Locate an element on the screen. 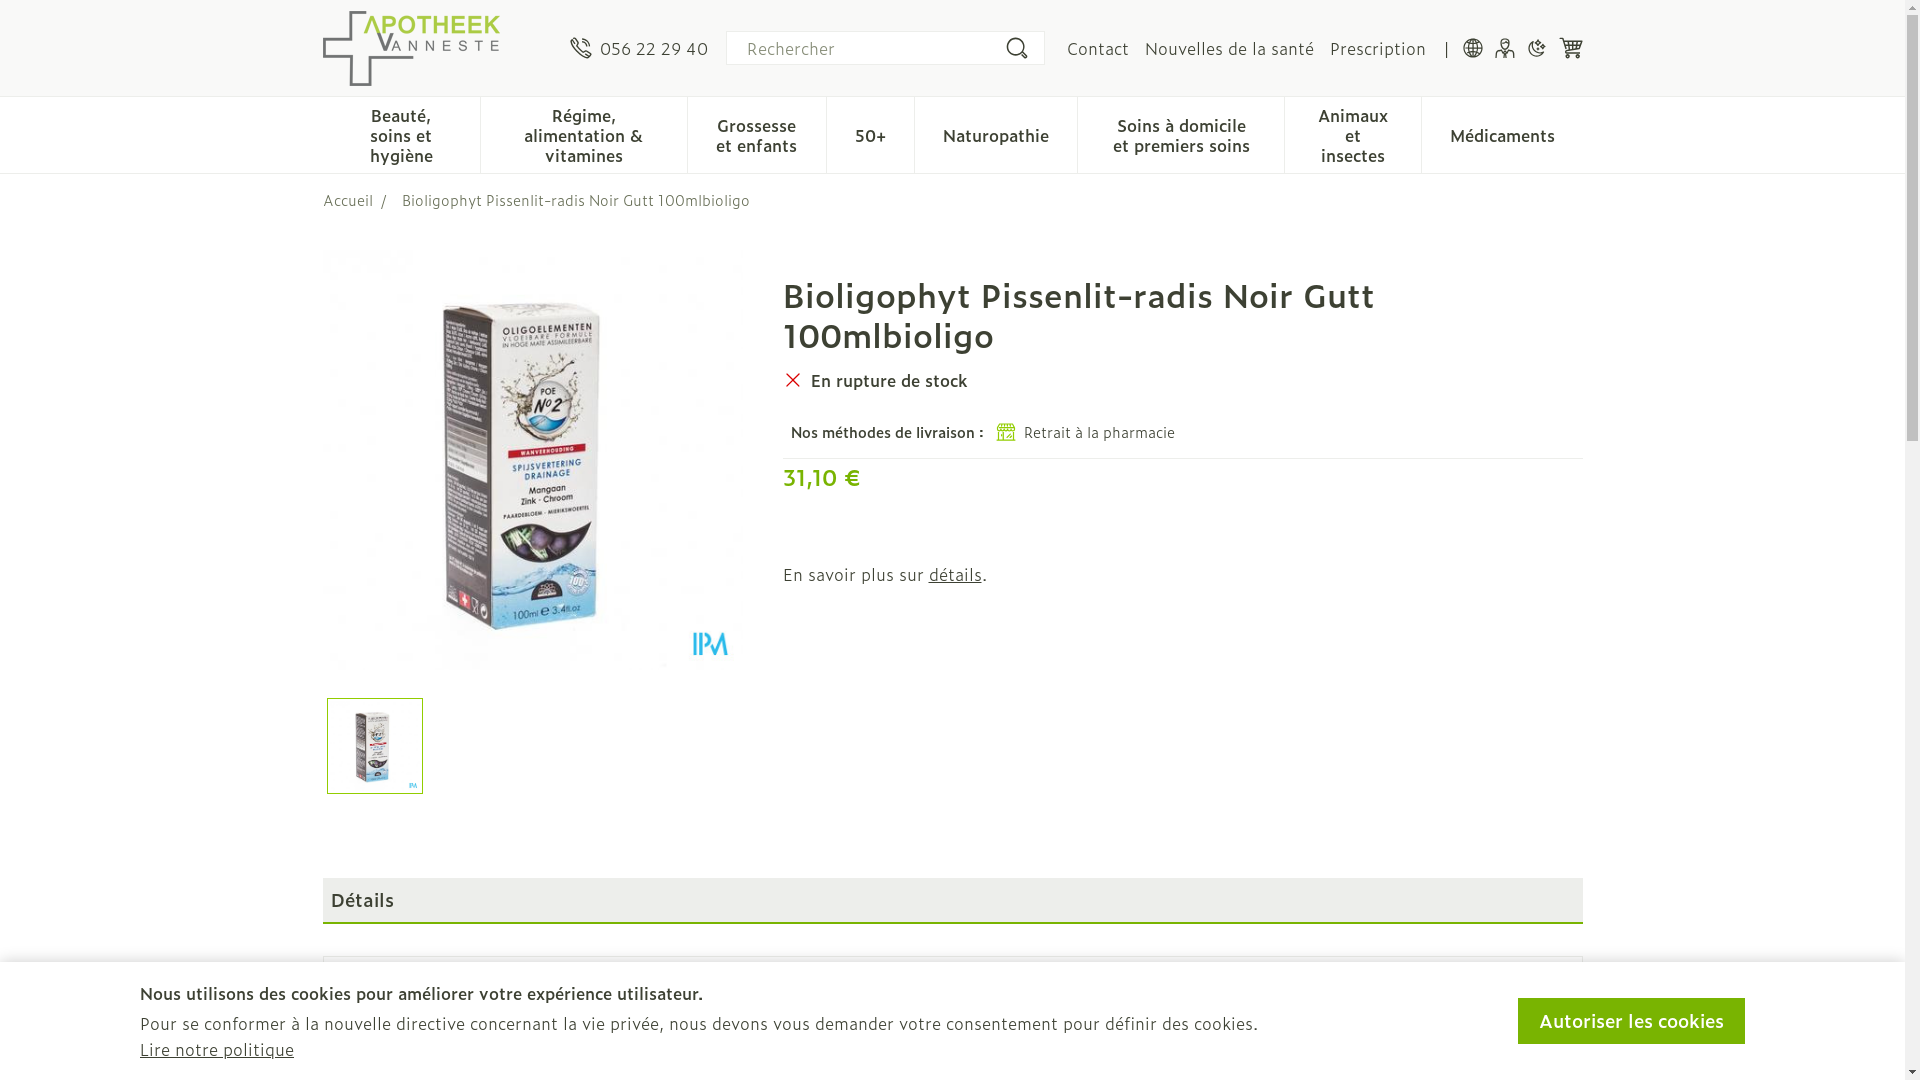 The width and height of the screenshot is (1920, 1080). Bioligophyt Pissenlit-radis Noir Gutt 100mlbioligo is located at coordinates (375, 746).